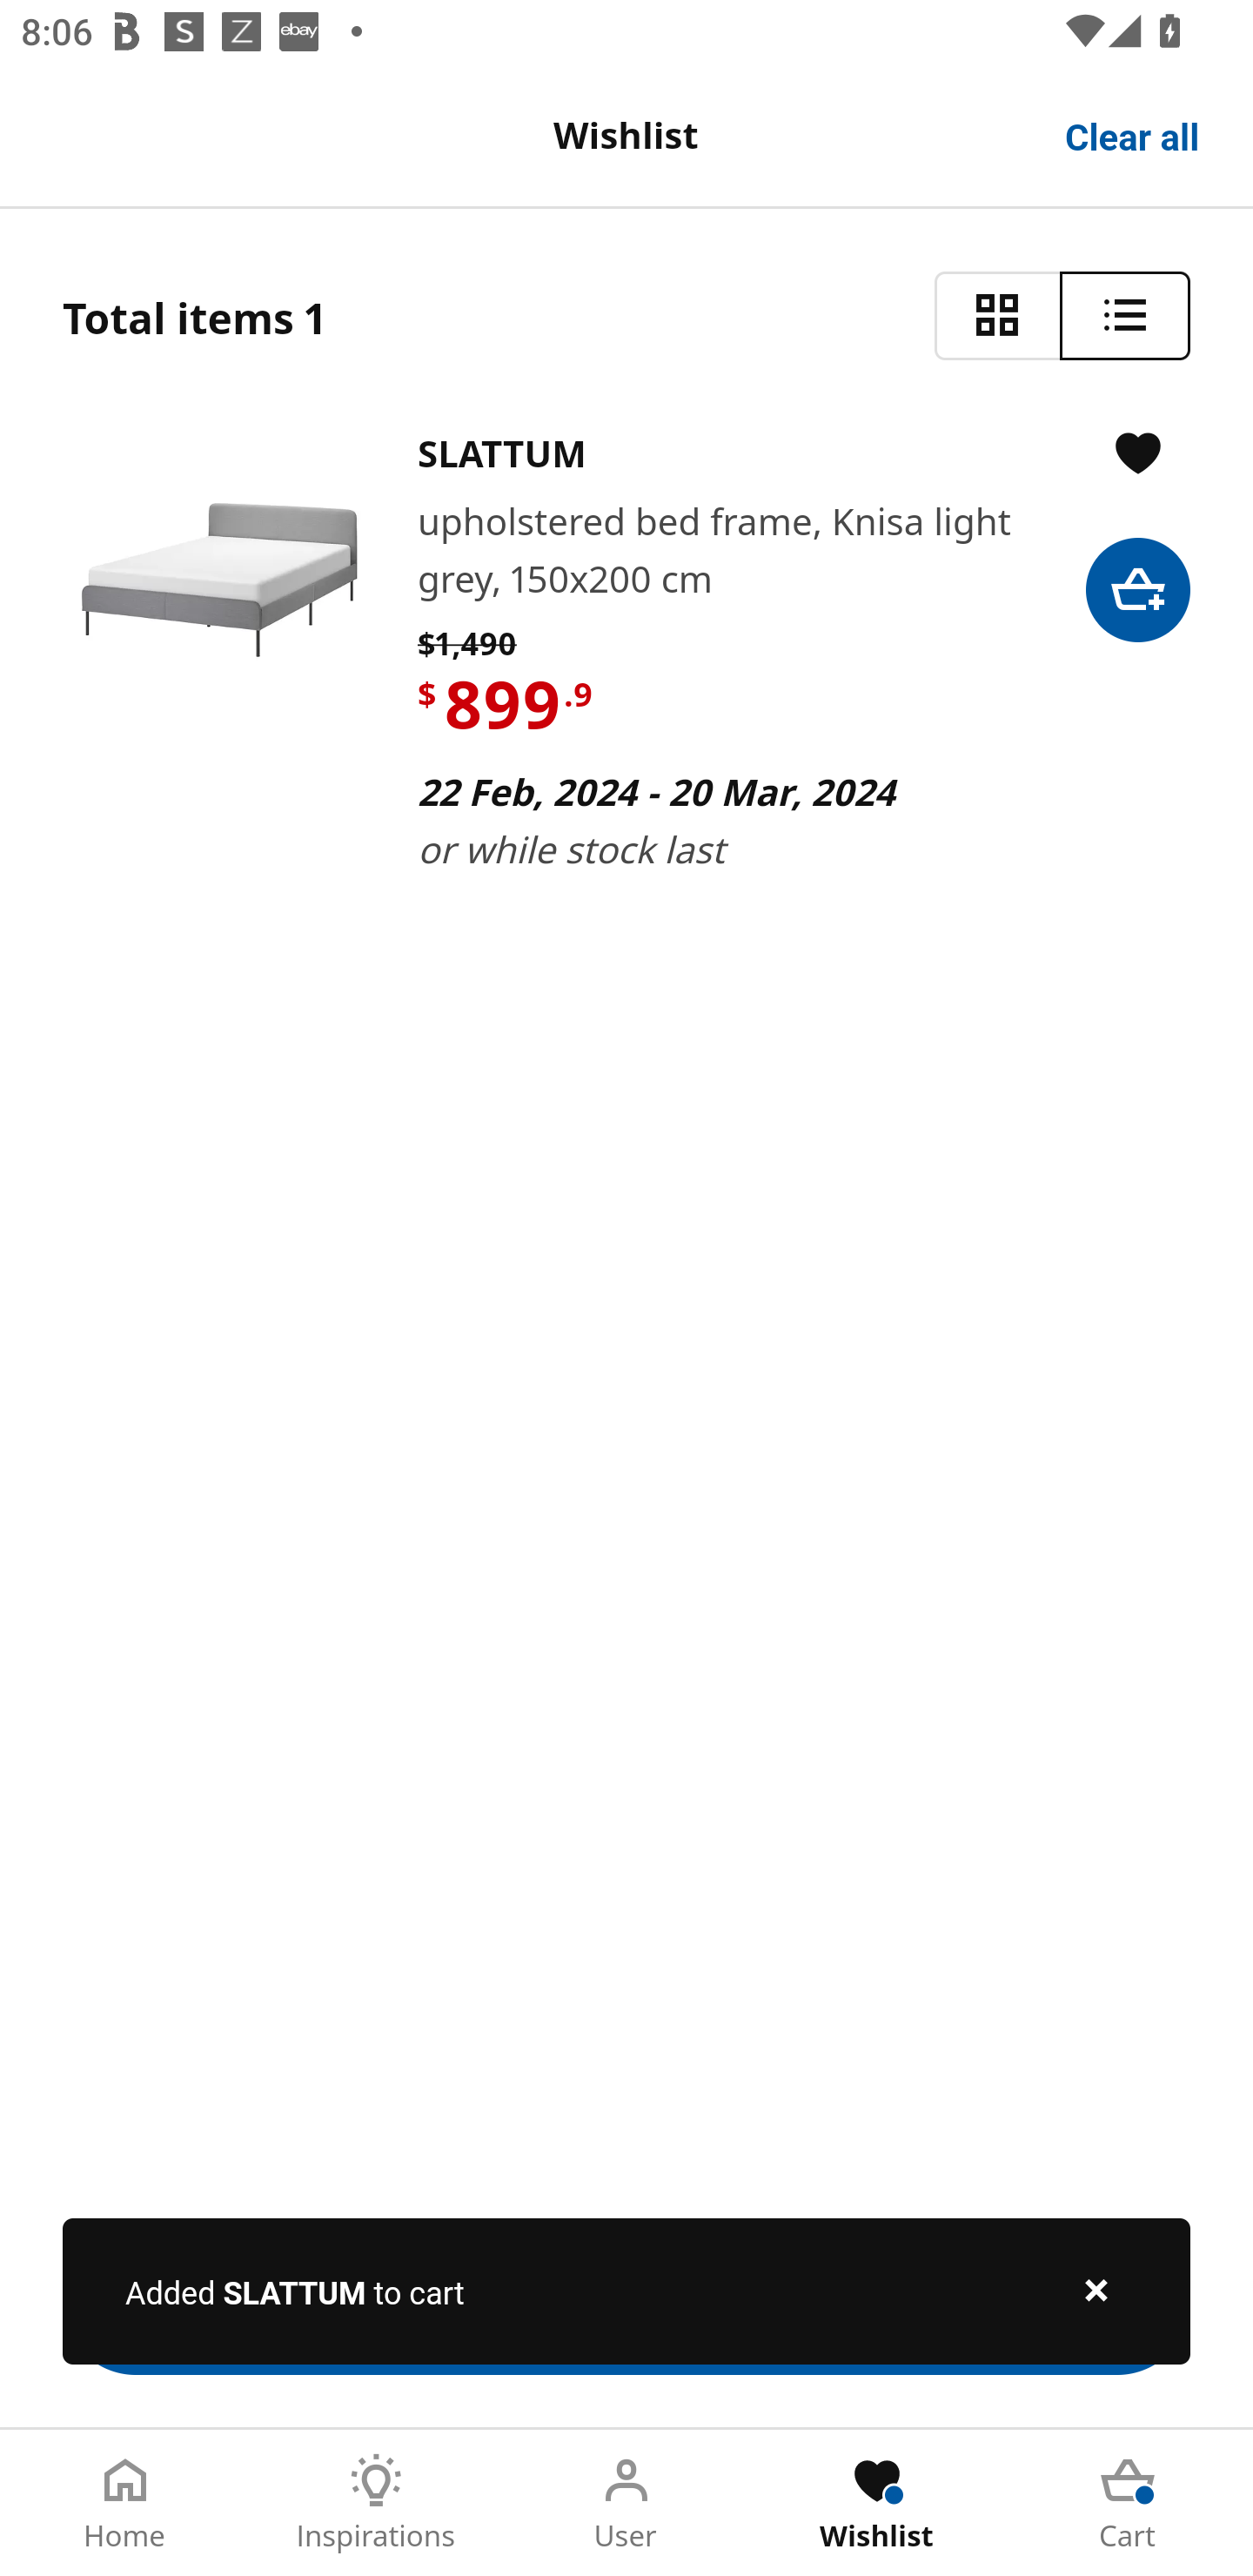 The width and height of the screenshot is (1253, 2576). Describe the element at coordinates (877, 2503) in the screenshot. I see `Wishlist
Tab 4 of 5` at that location.